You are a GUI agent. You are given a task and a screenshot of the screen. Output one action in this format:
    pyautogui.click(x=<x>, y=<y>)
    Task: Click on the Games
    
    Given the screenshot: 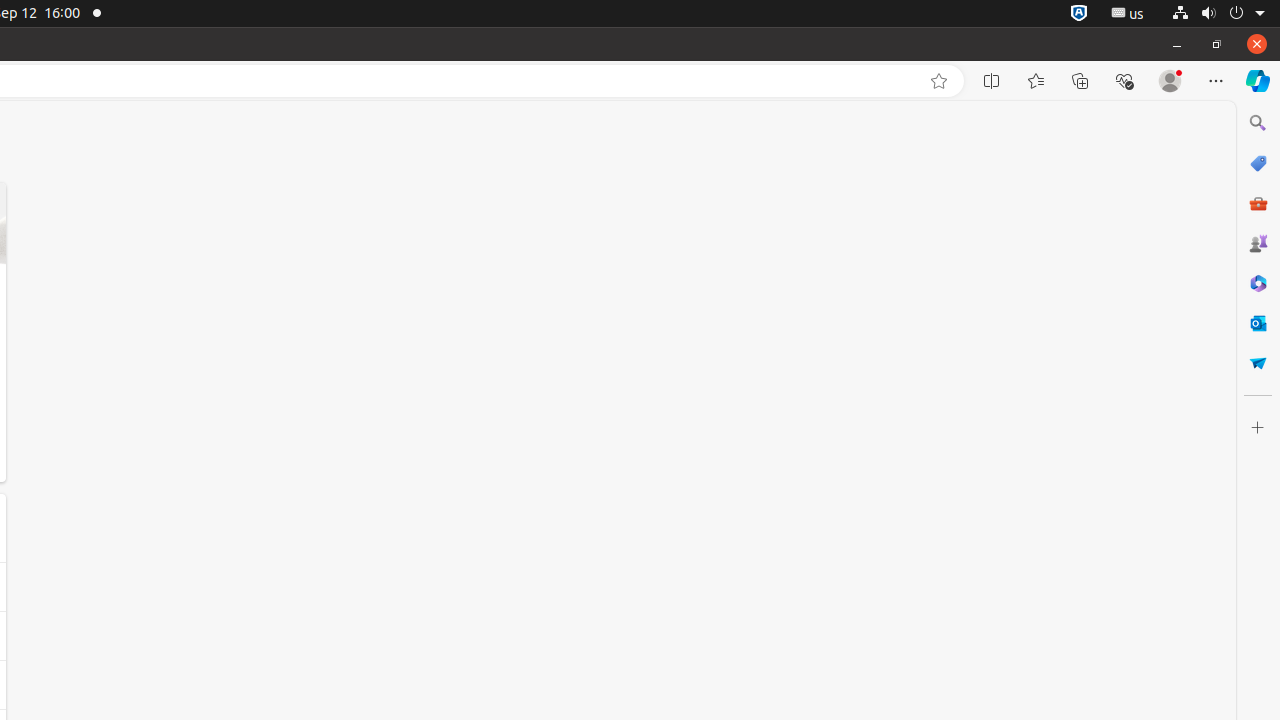 What is the action you would take?
    pyautogui.click(x=1258, y=243)
    